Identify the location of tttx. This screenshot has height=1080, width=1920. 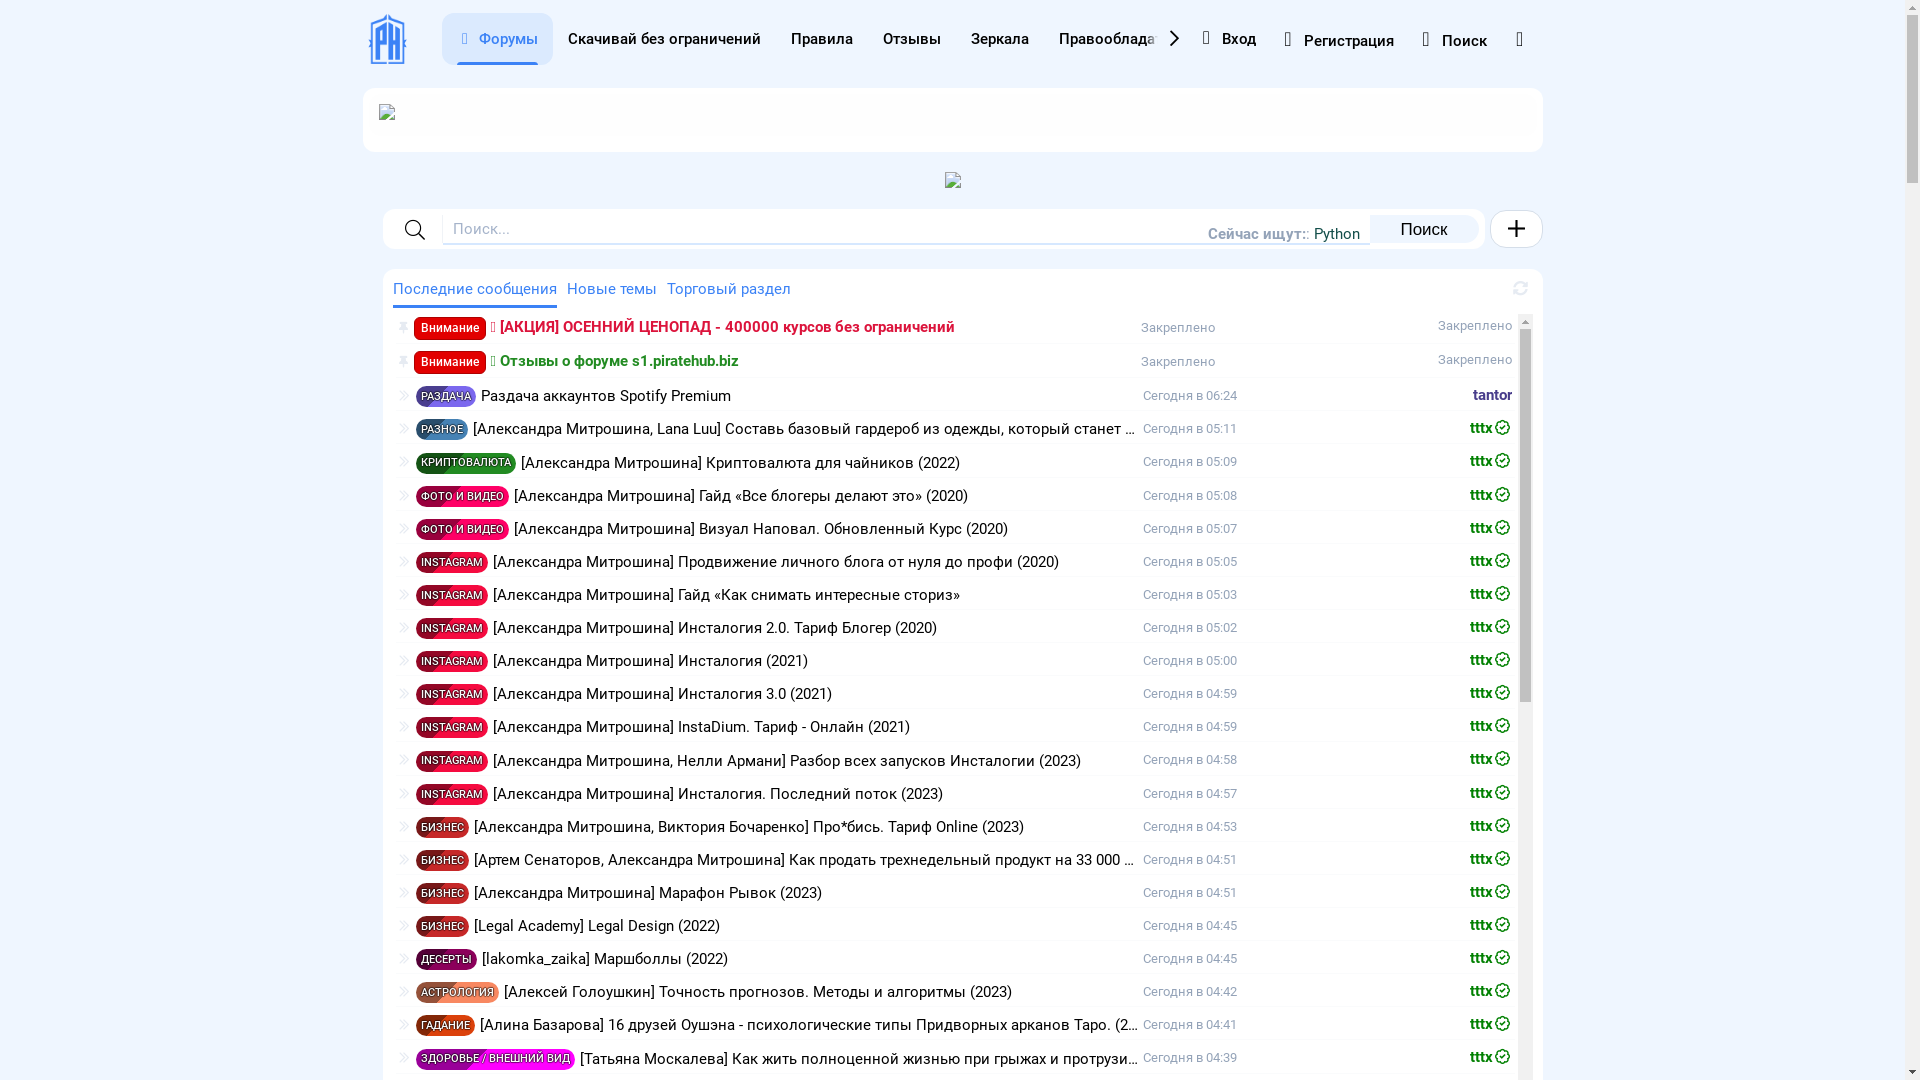
(1491, 794).